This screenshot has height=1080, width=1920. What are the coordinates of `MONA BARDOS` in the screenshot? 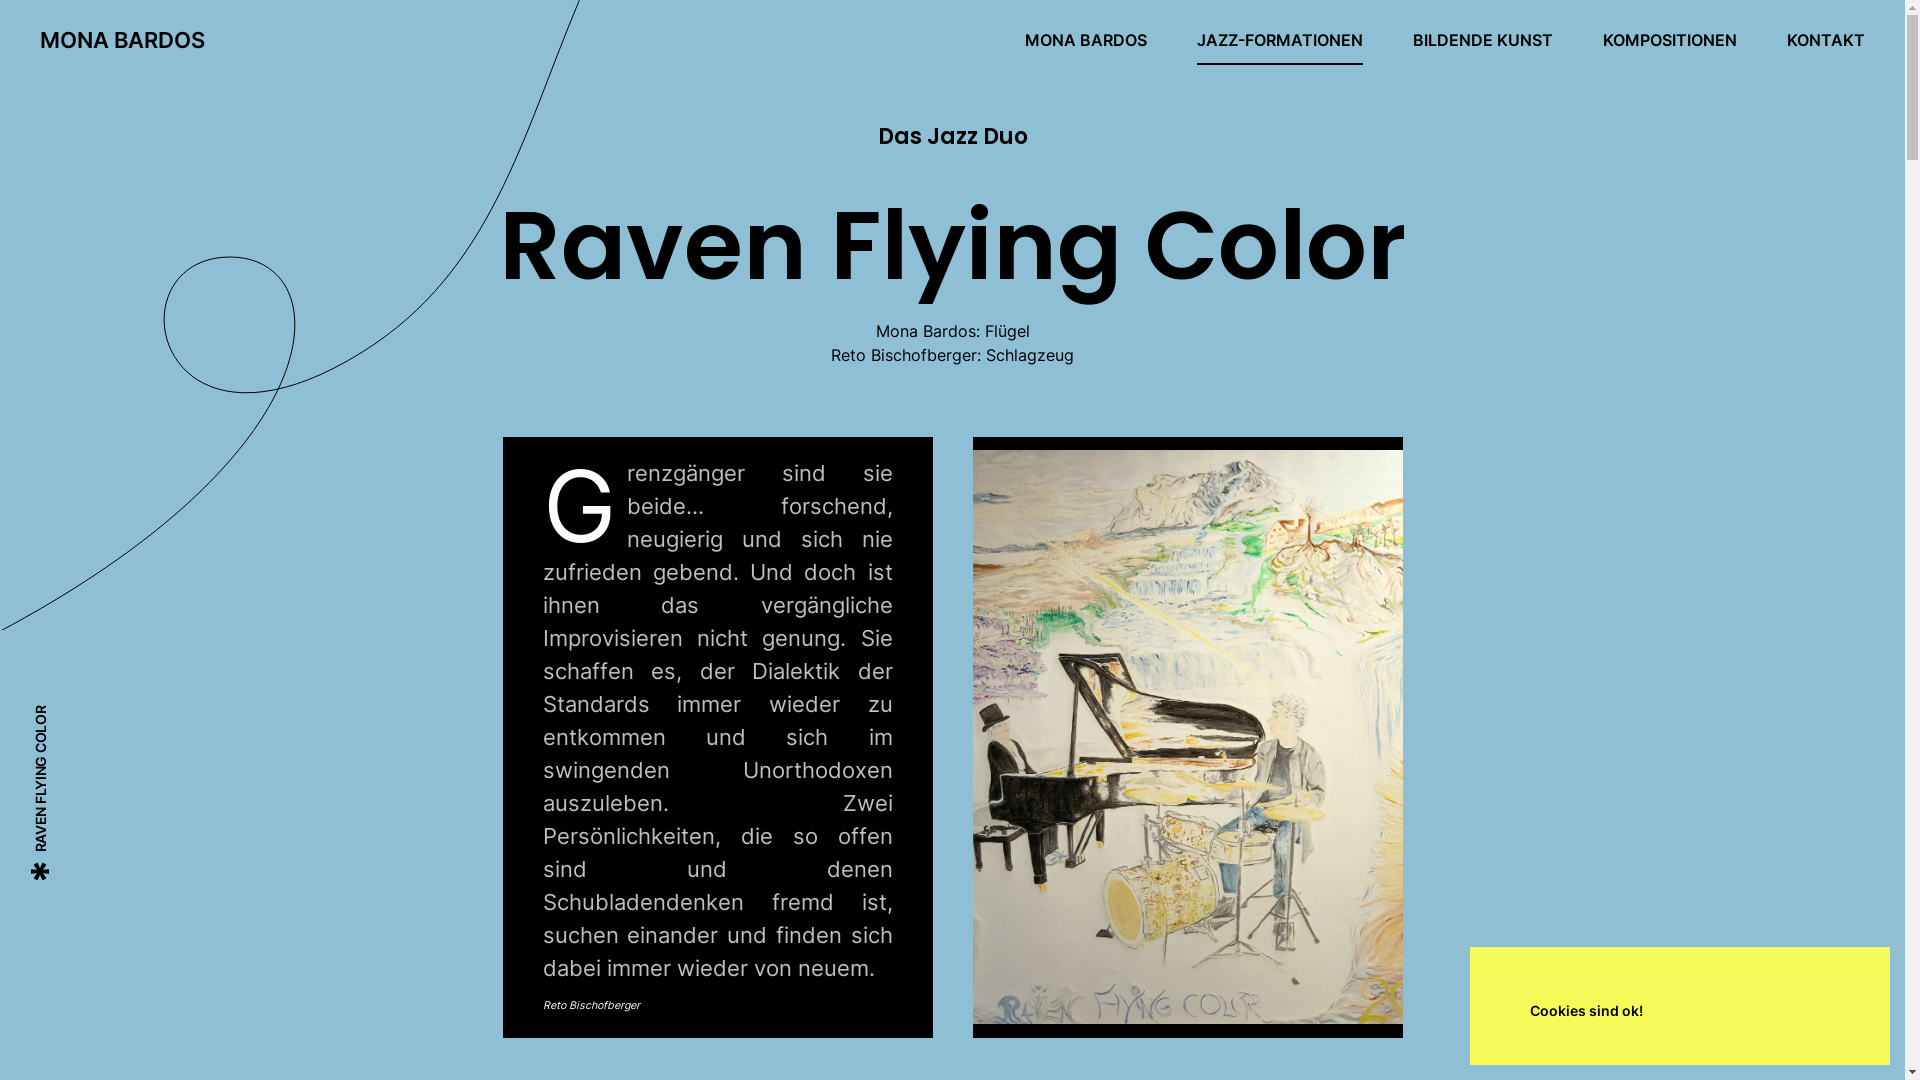 It's located at (122, 40).